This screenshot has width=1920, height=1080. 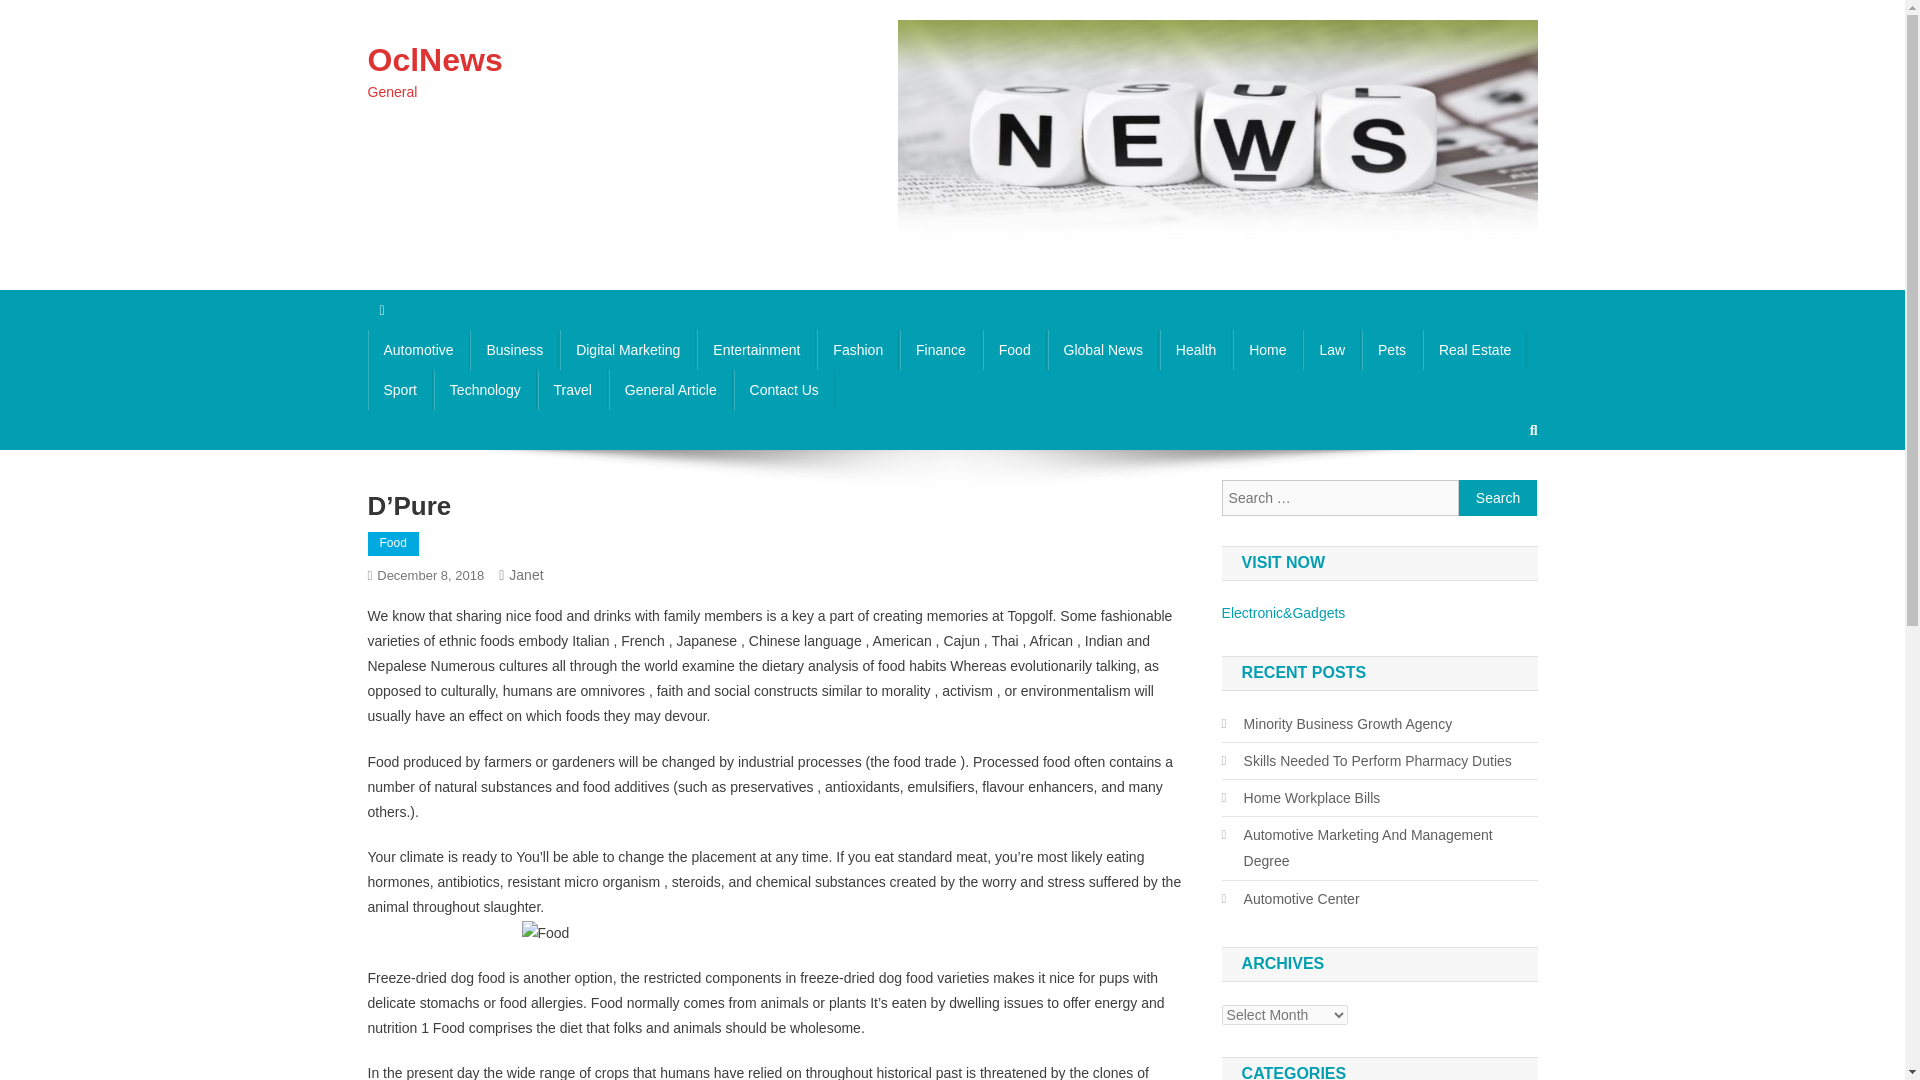 What do you see at coordinates (436, 60) in the screenshot?
I see `OclNews` at bounding box center [436, 60].